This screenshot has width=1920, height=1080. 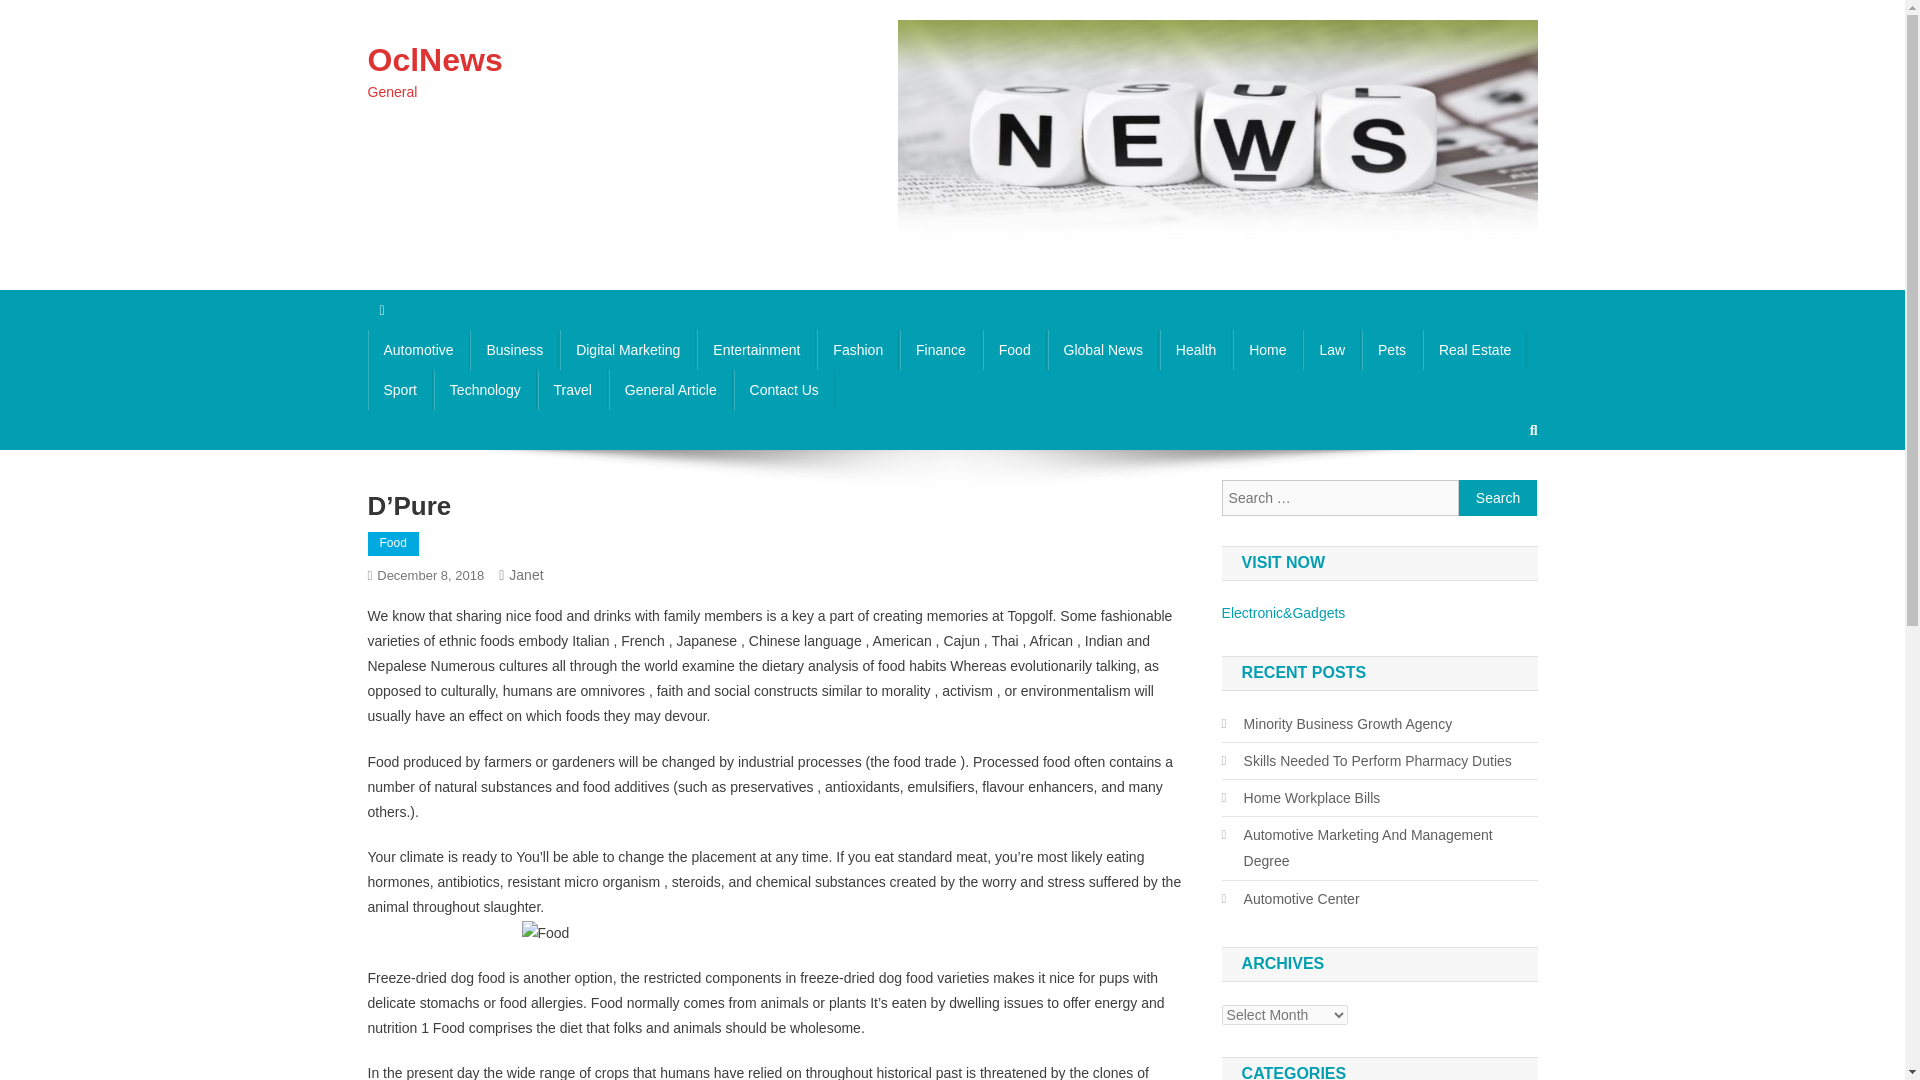 What do you see at coordinates (436, 60) in the screenshot?
I see `OclNews` at bounding box center [436, 60].